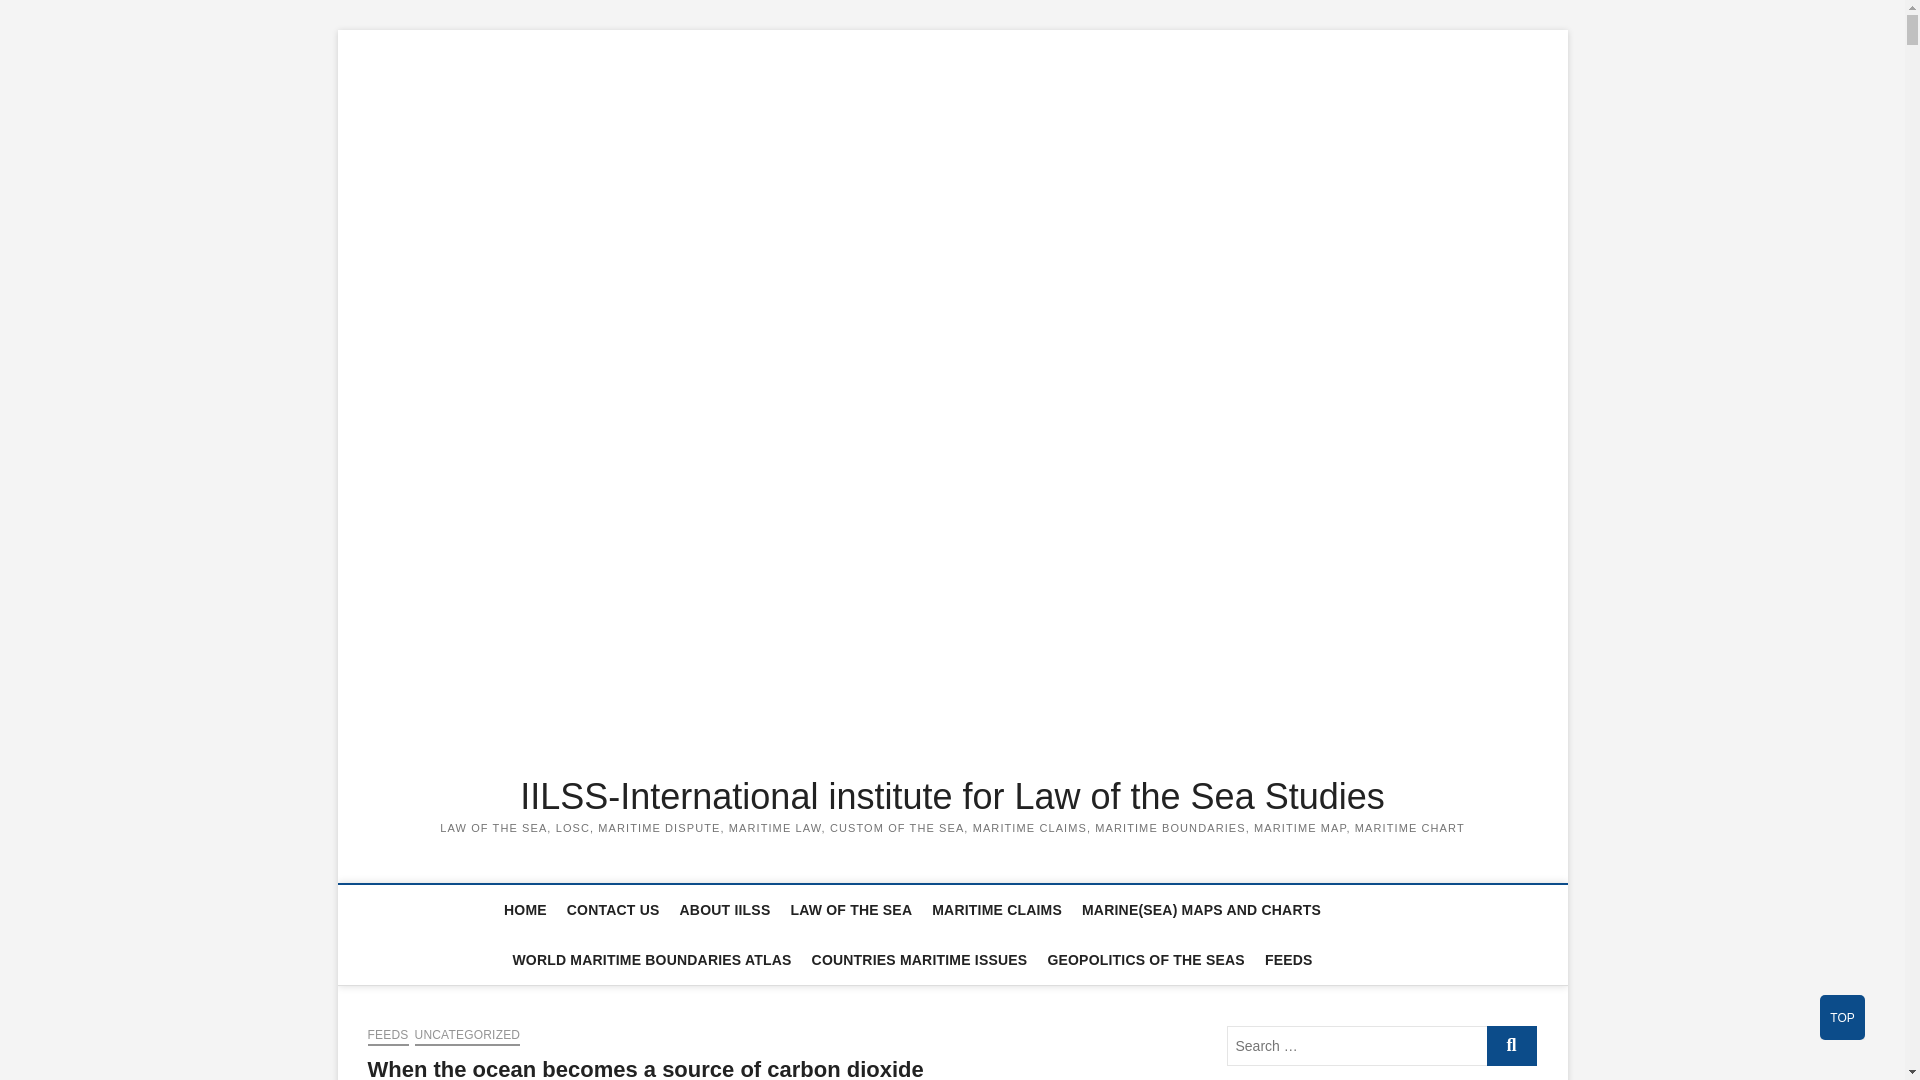 This screenshot has width=1920, height=1080. Describe the element at coordinates (850, 910) in the screenshot. I see `LAW OF THE SEA` at that location.